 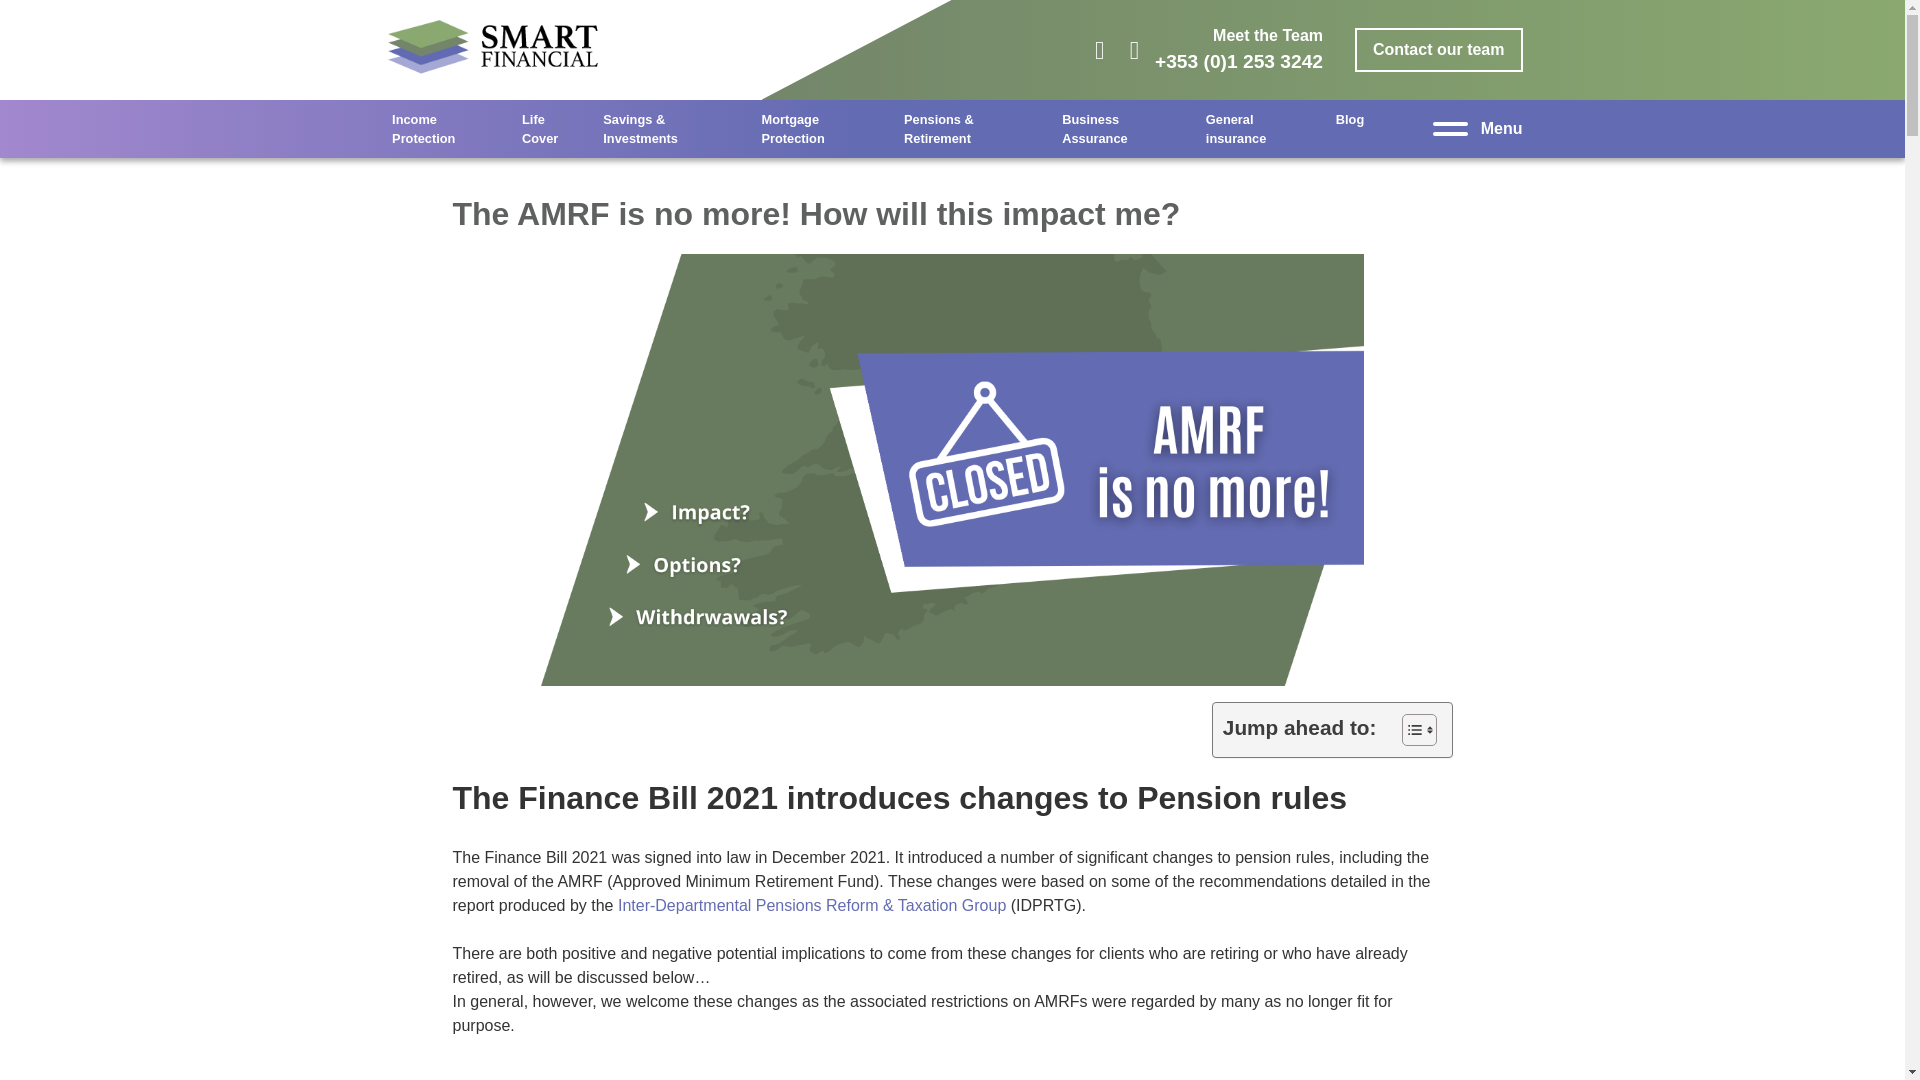 What do you see at coordinates (1438, 50) in the screenshot?
I see `Contact our team` at bounding box center [1438, 50].